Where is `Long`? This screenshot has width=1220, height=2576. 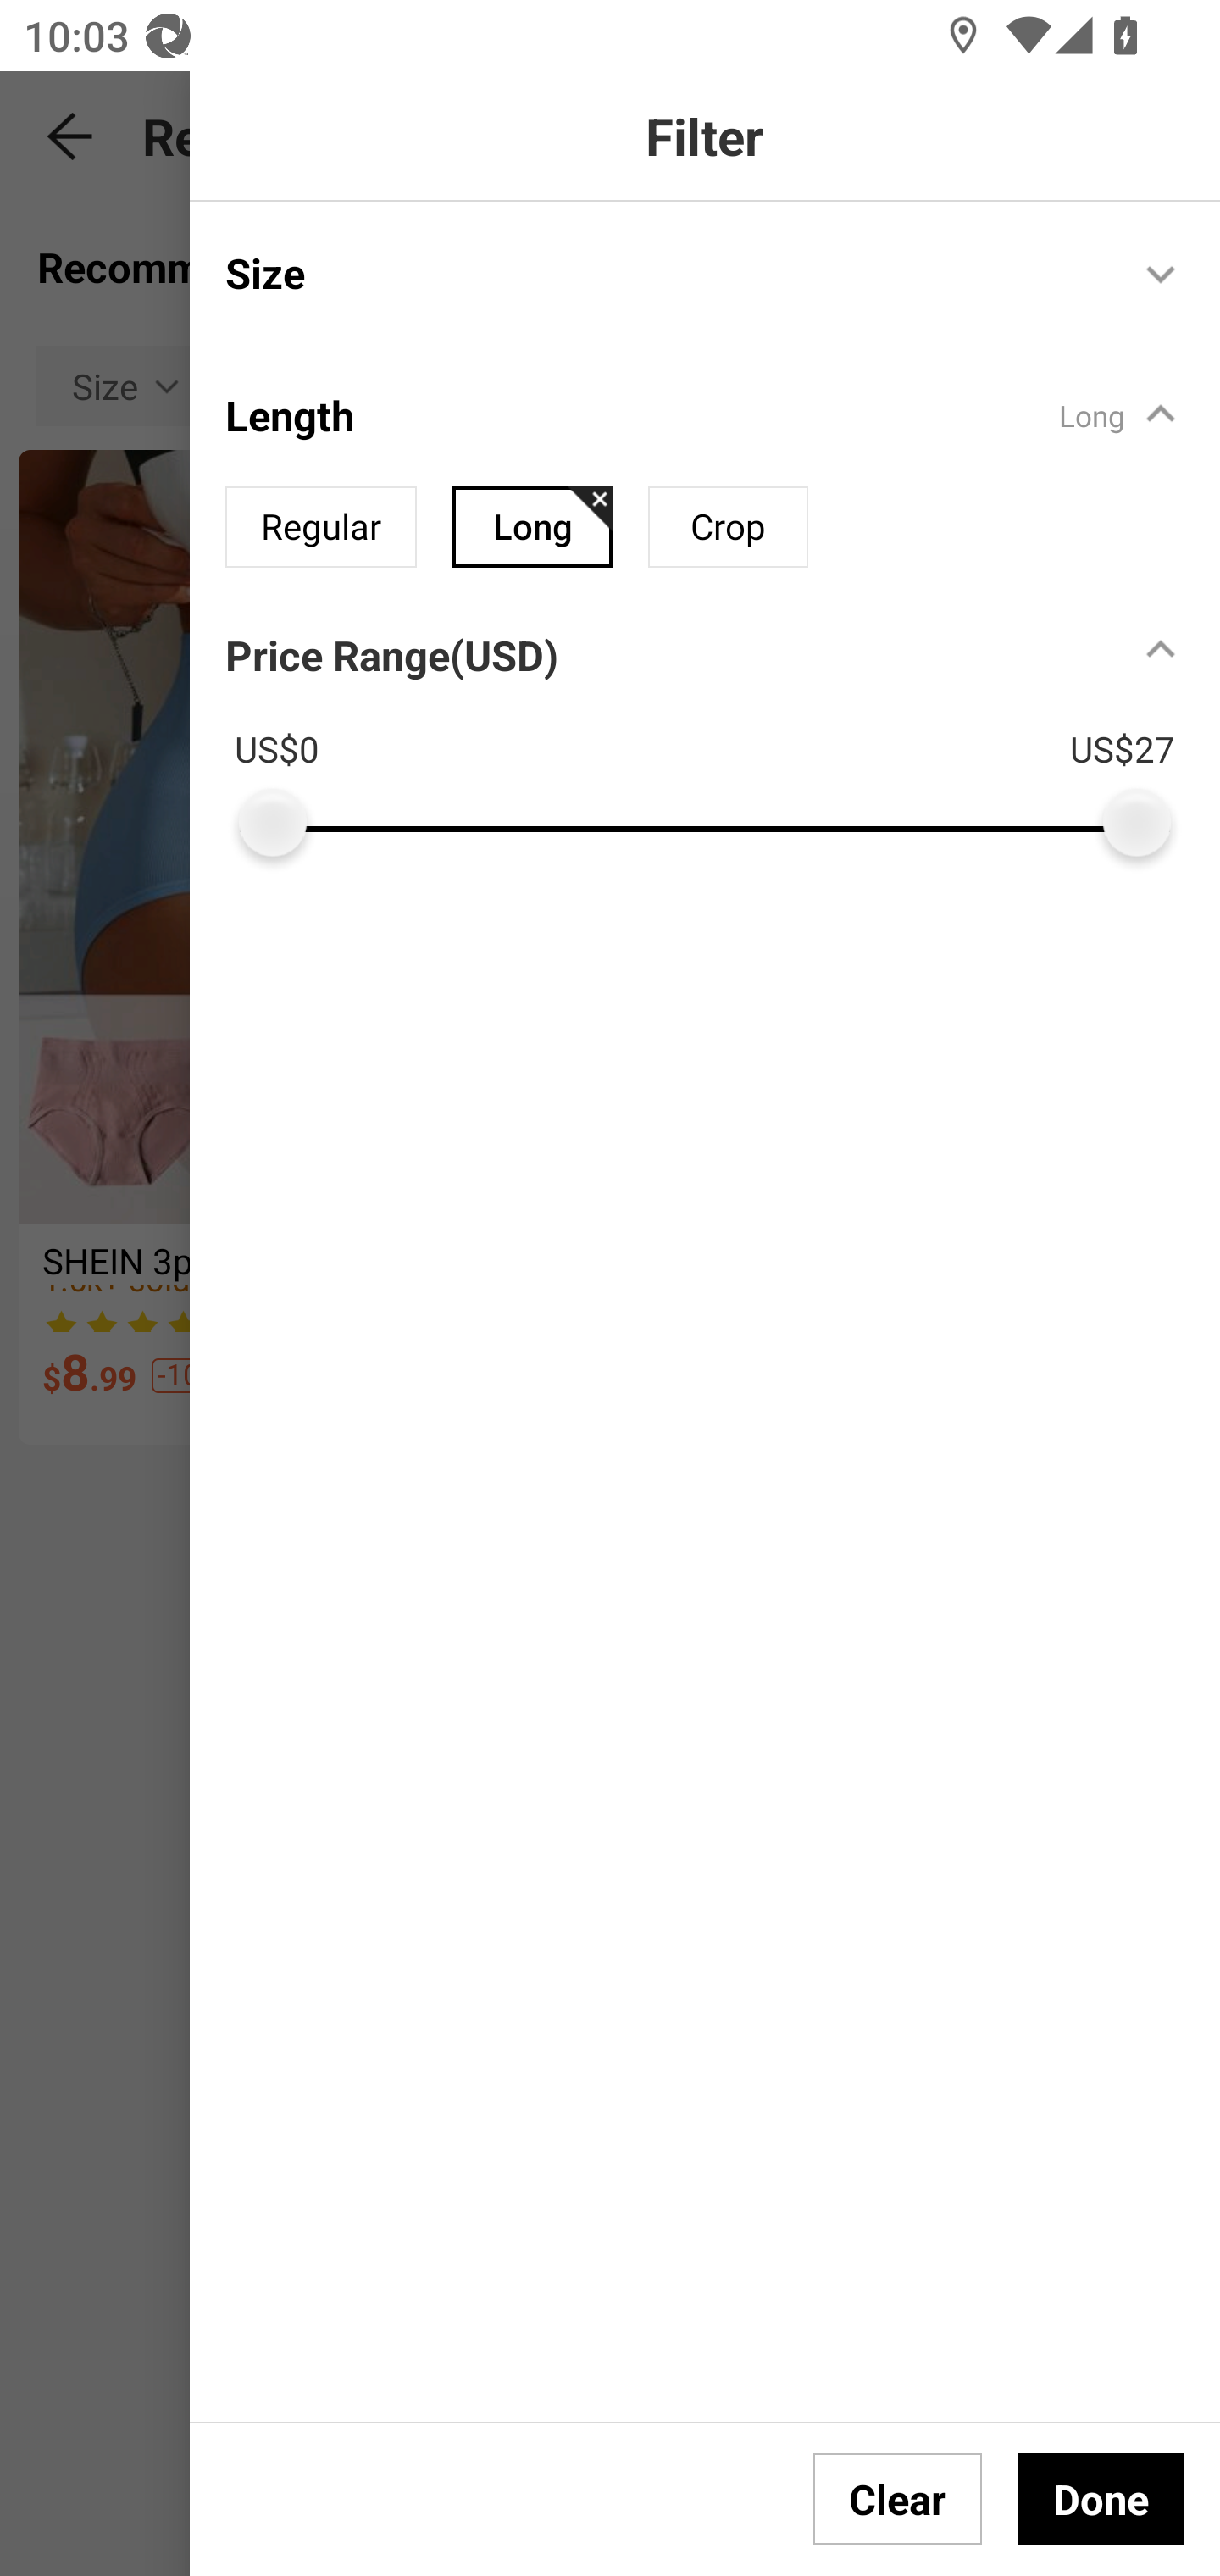
Long is located at coordinates (532, 526).